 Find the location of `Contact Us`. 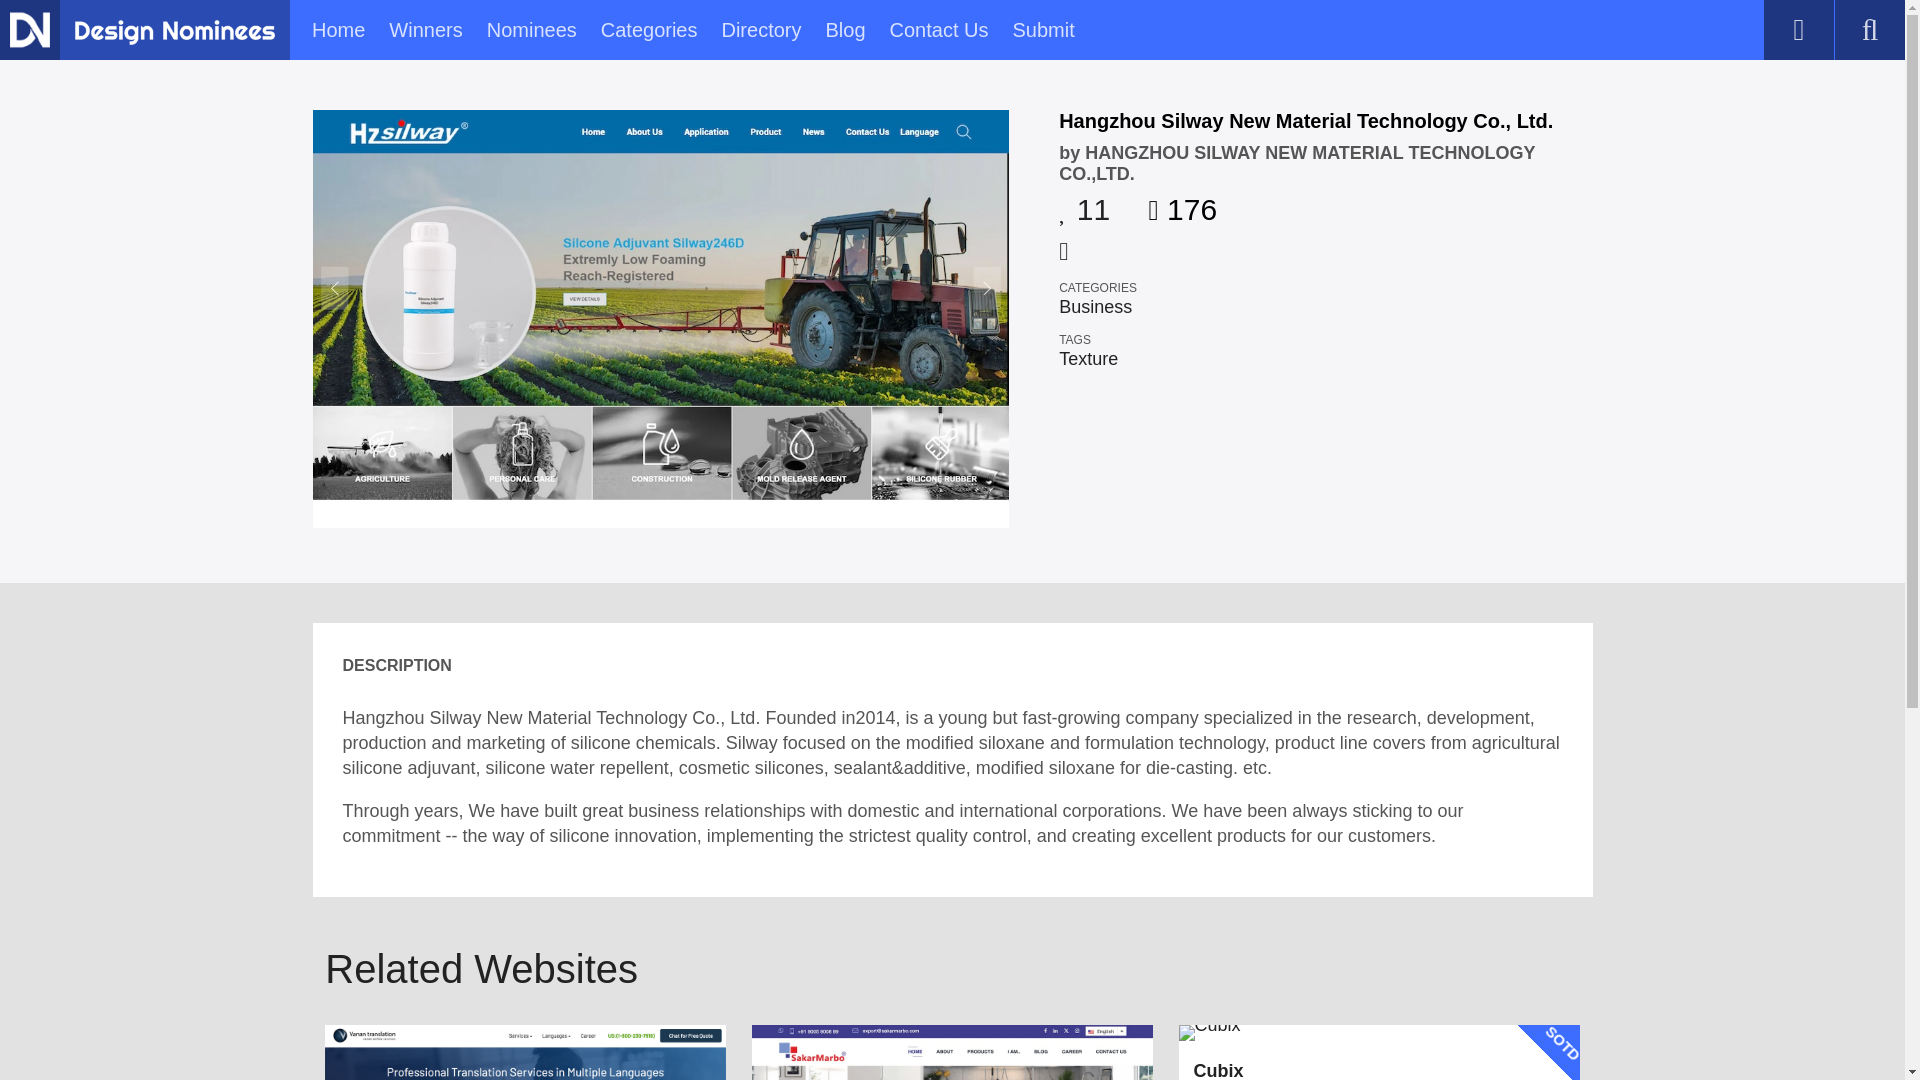

Contact Us is located at coordinates (939, 30).